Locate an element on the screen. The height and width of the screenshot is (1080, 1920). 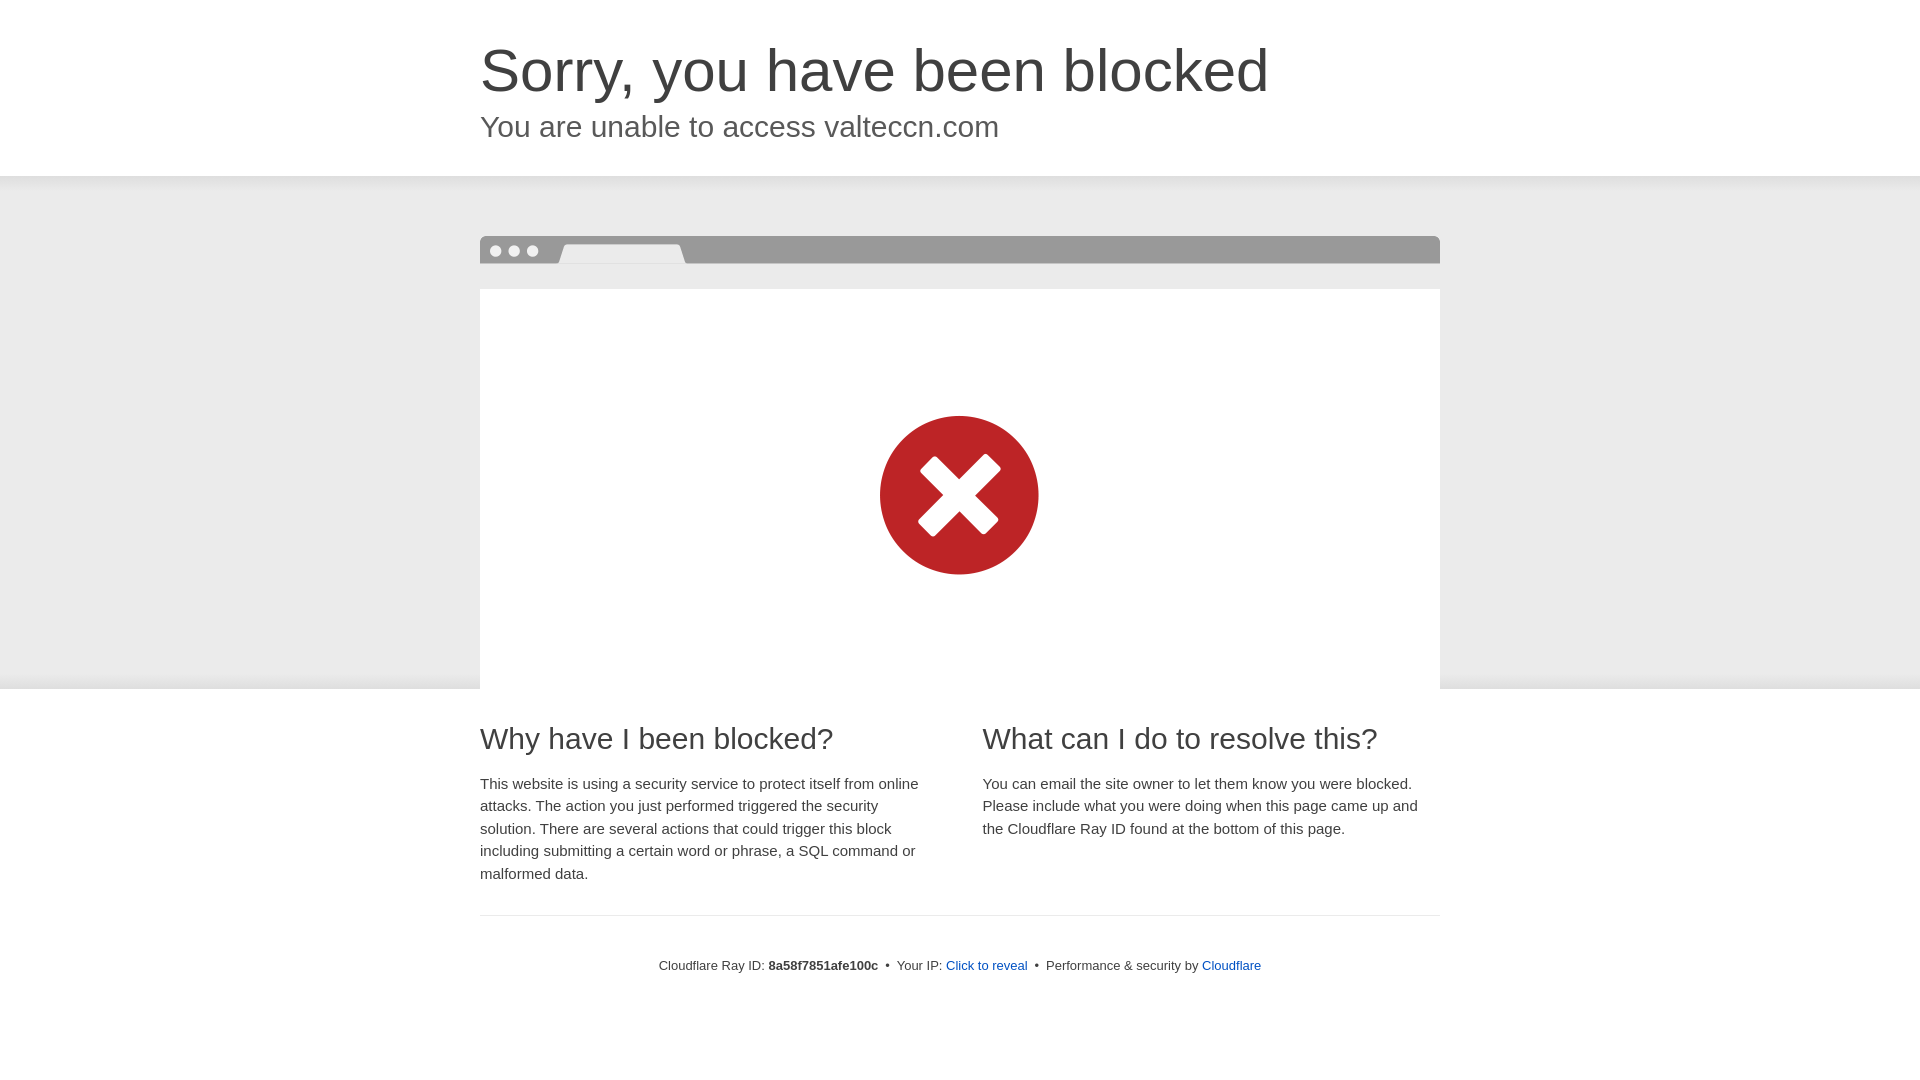
Cloudflare is located at coordinates (1231, 965).